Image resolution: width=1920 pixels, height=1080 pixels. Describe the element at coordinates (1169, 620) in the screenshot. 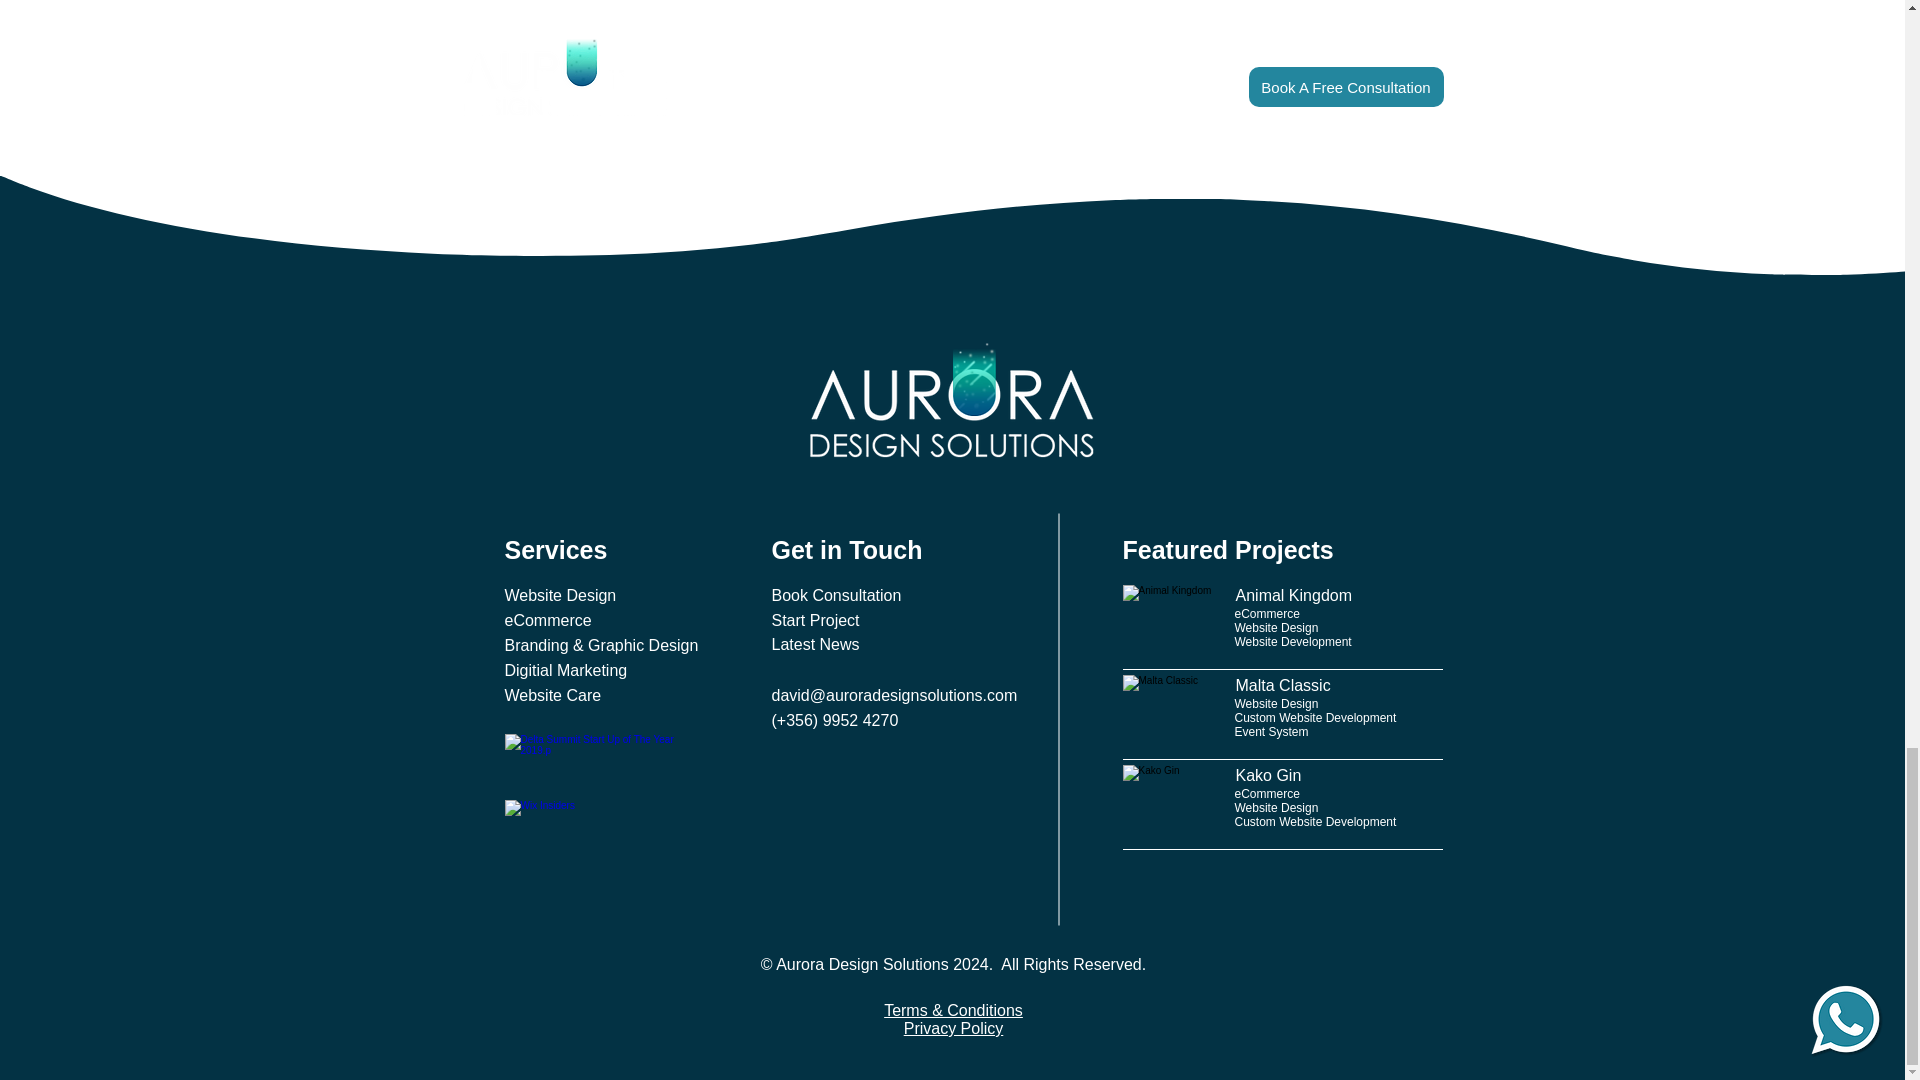

I see `Animal Kingdom Mockuo.png` at that location.